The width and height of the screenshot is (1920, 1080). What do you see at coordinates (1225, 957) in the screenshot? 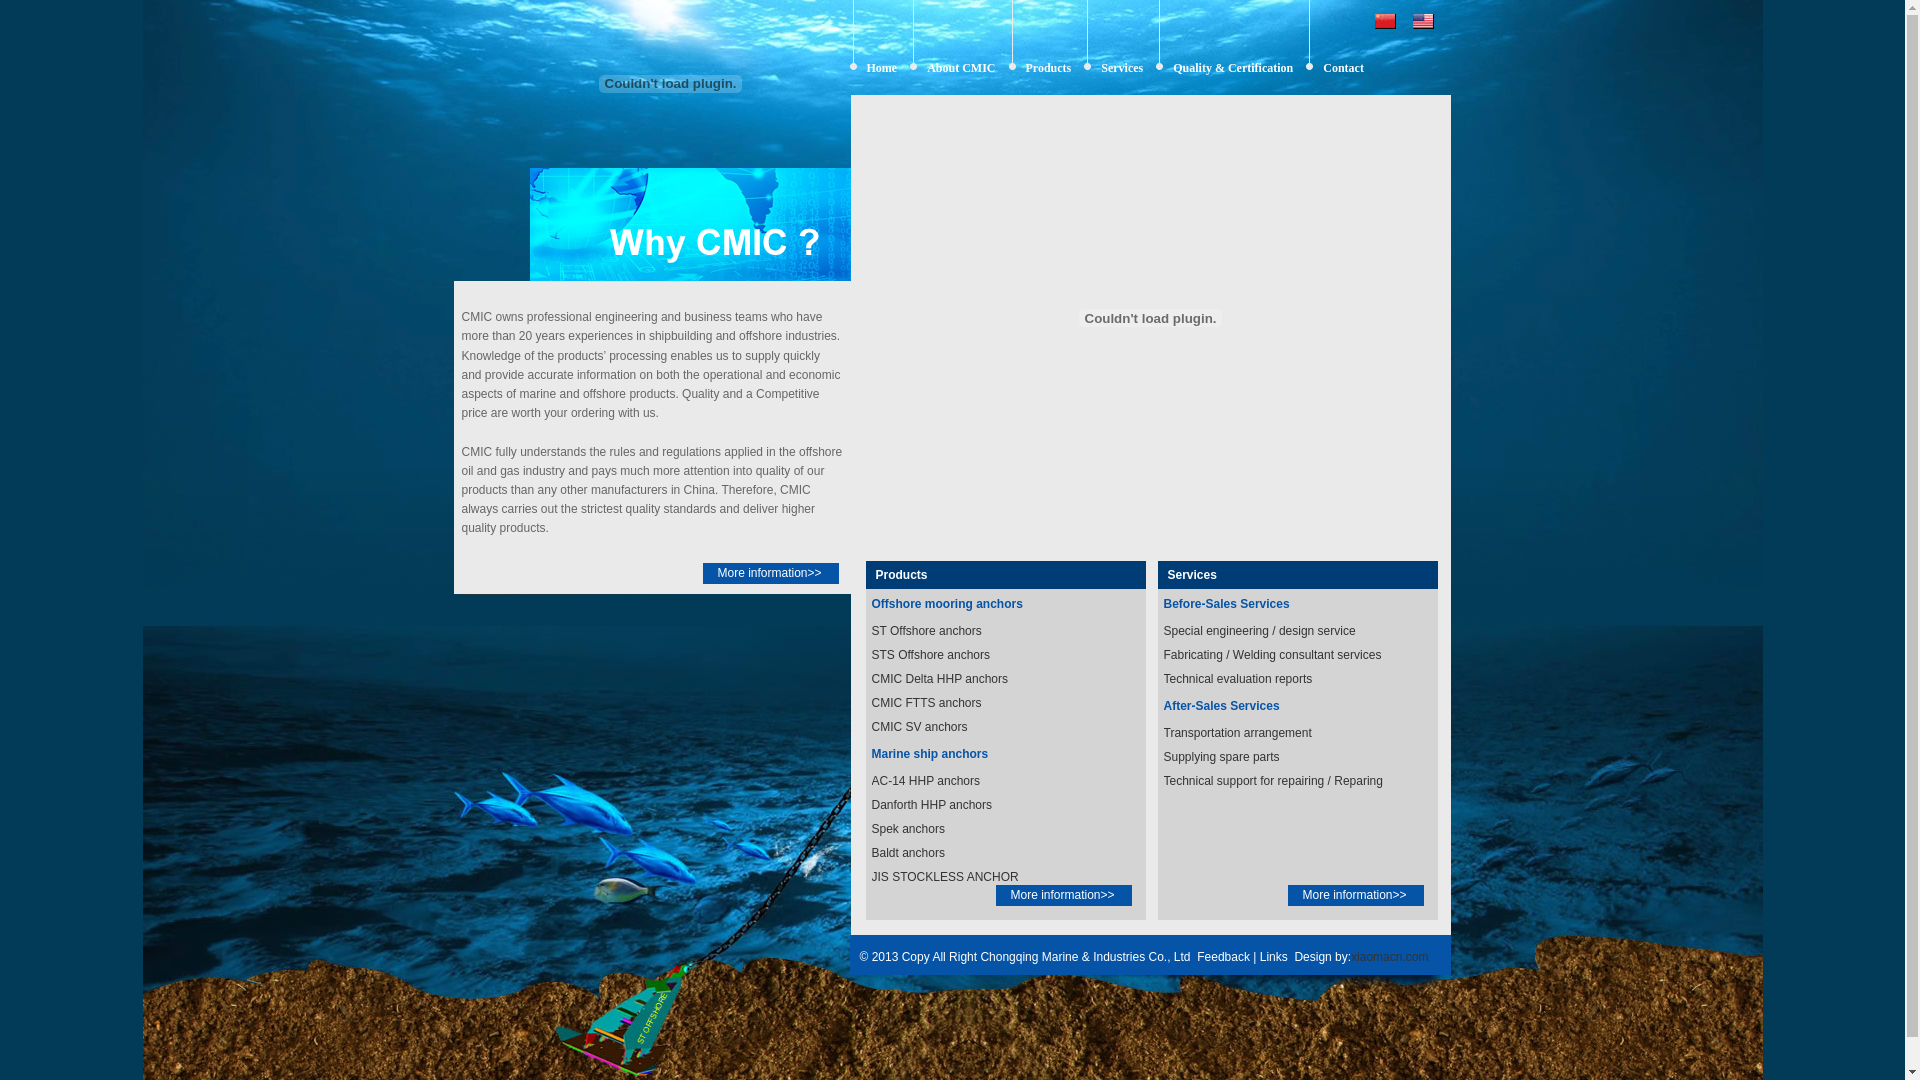
I see `Feedback` at bounding box center [1225, 957].